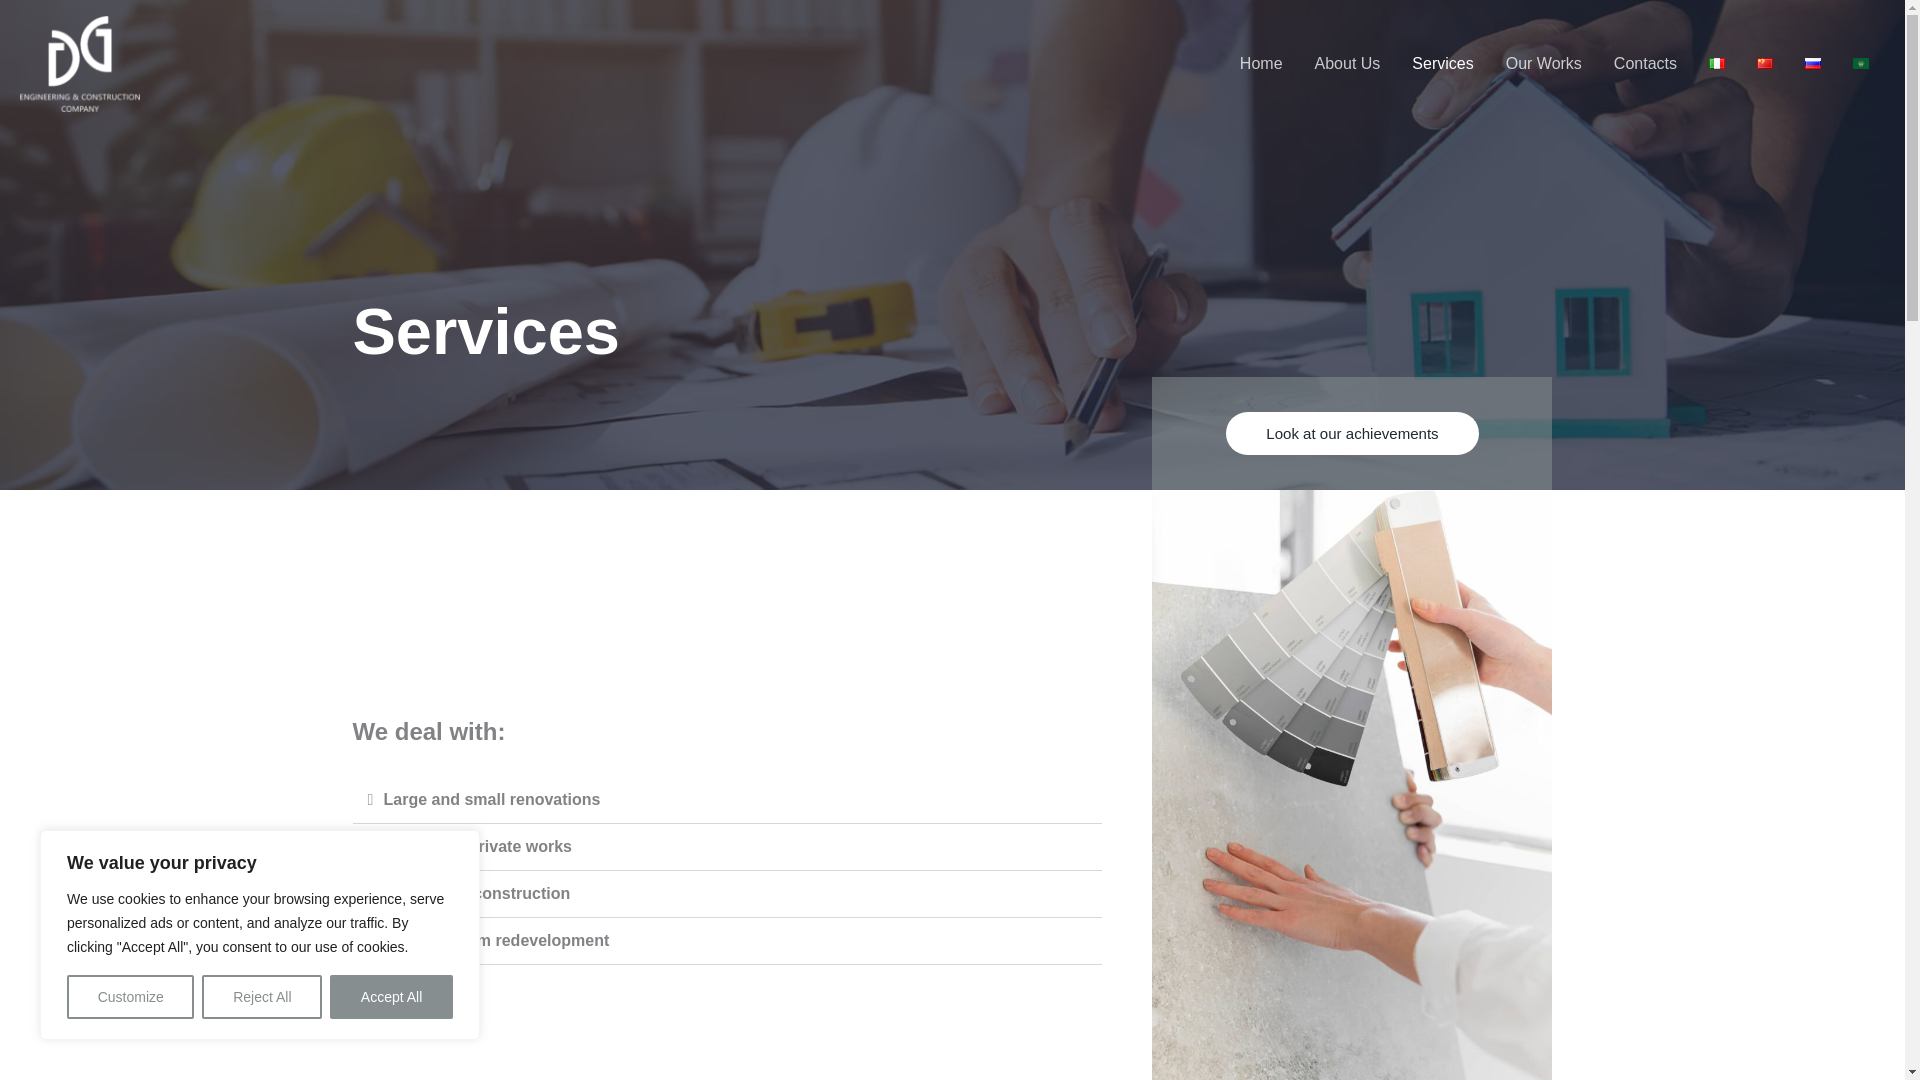 Image resolution: width=1920 pixels, height=1080 pixels. What do you see at coordinates (1381, 432) in the screenshot?
I see `Look at our achievements` at bounding box center [1381, 432].